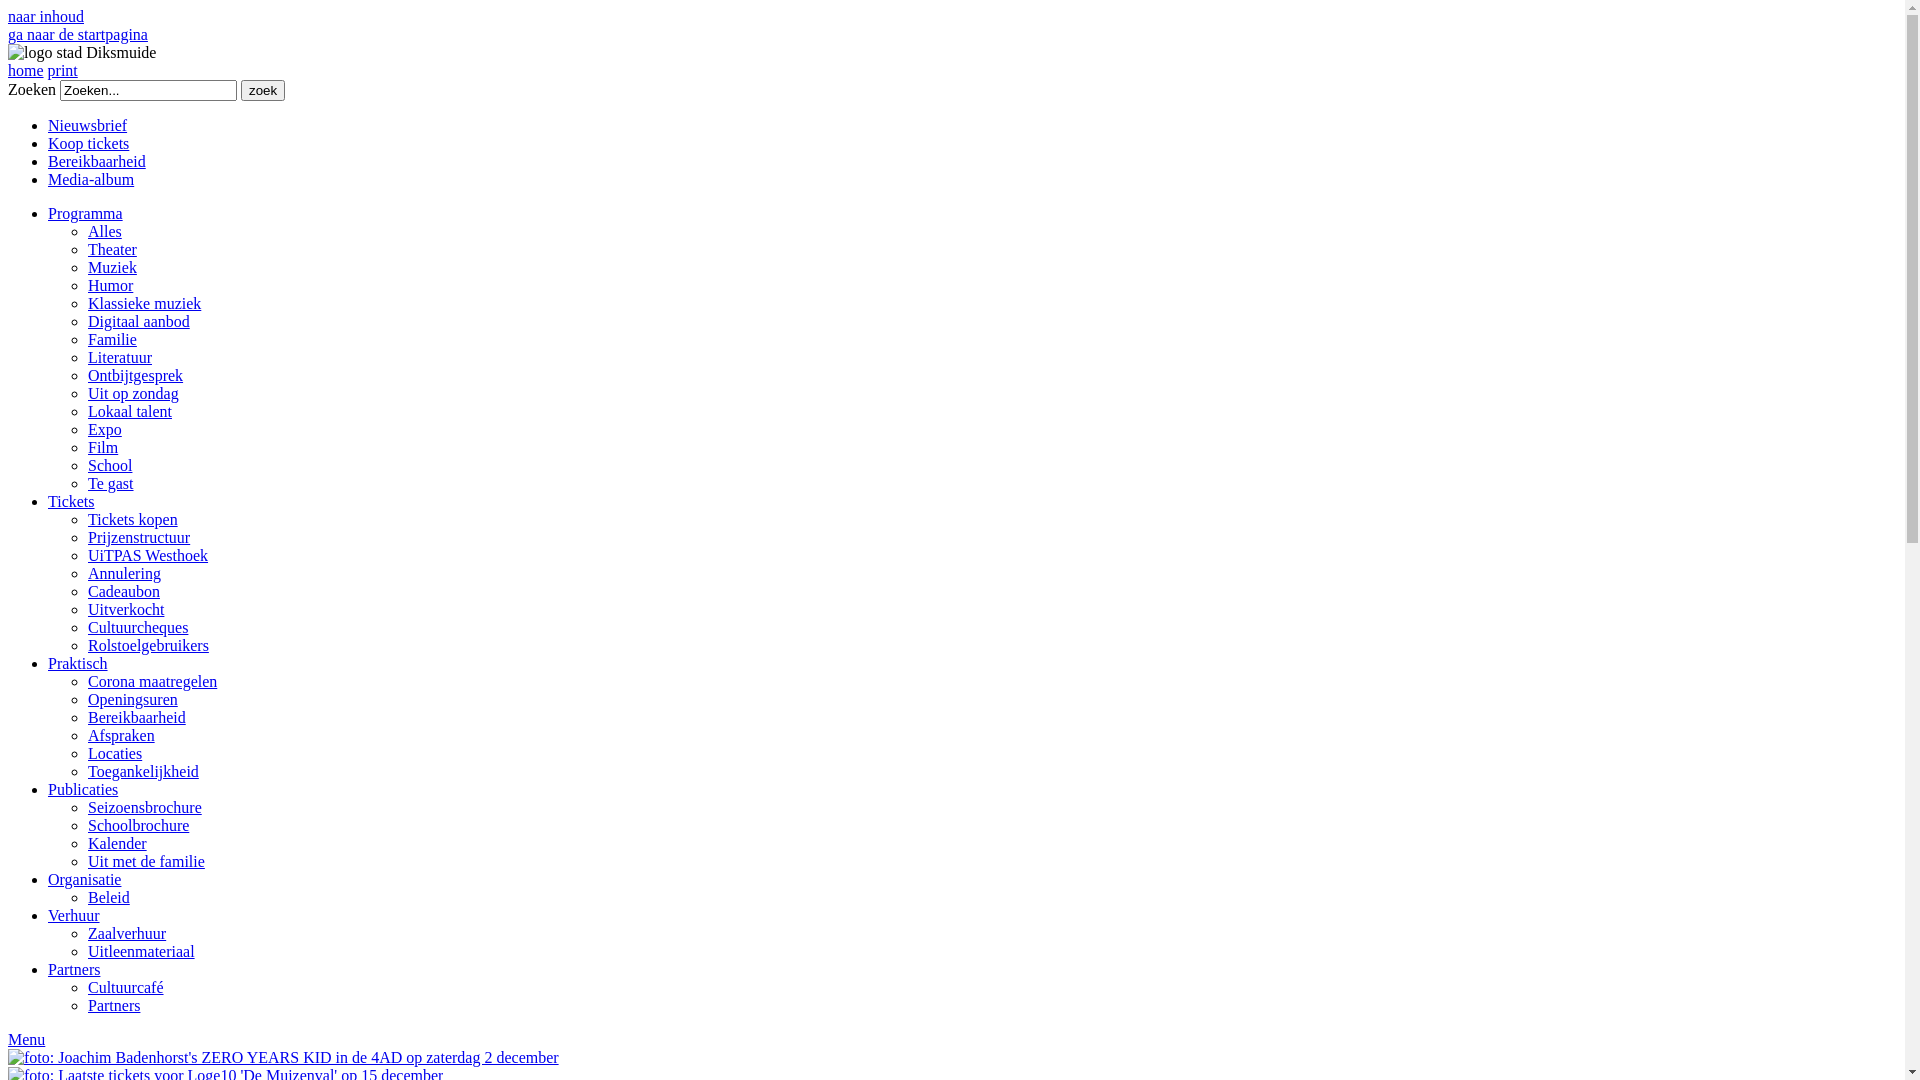 This screenshot has height=1080, width=1920. I want to click on Te gast, so click(111, 484).